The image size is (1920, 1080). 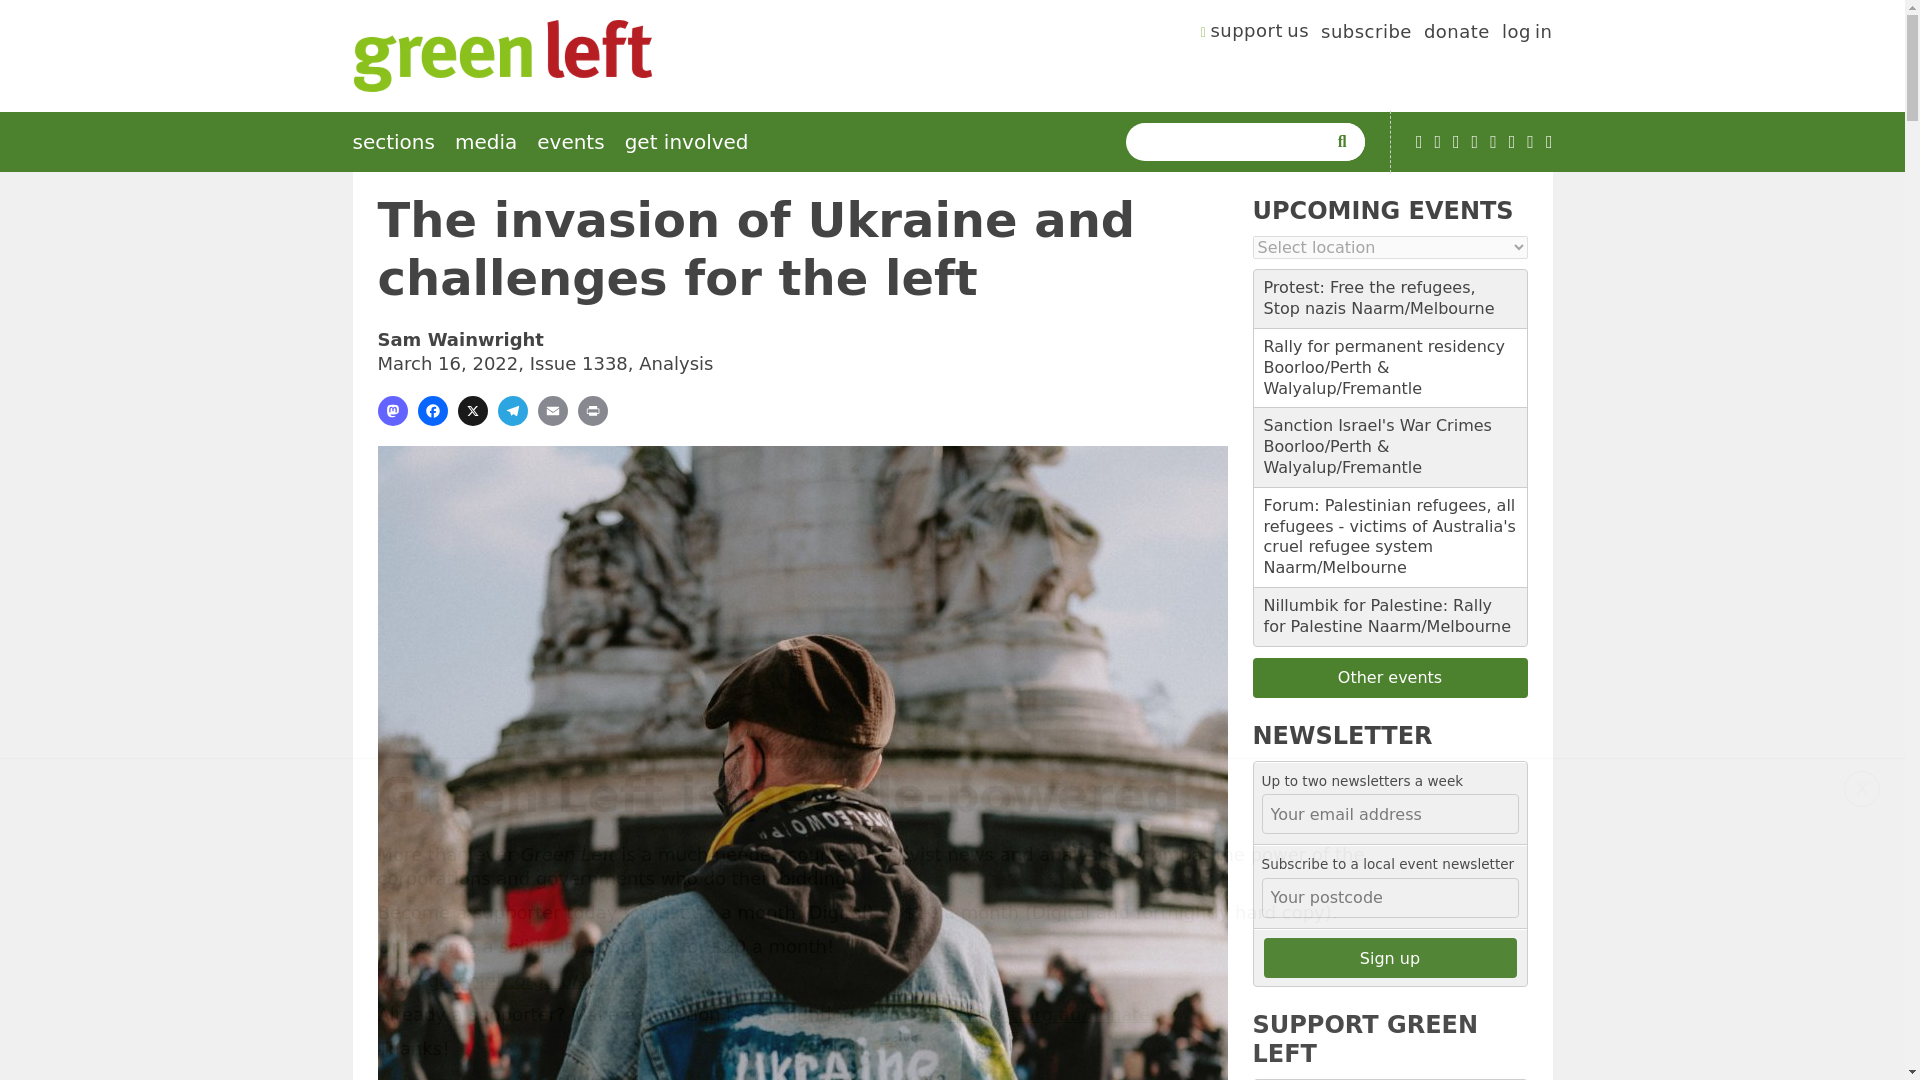 What do you see at coordinates (1390, 958) in the screenshot?
I see `Sign up` at bounding box center [1390, 958].